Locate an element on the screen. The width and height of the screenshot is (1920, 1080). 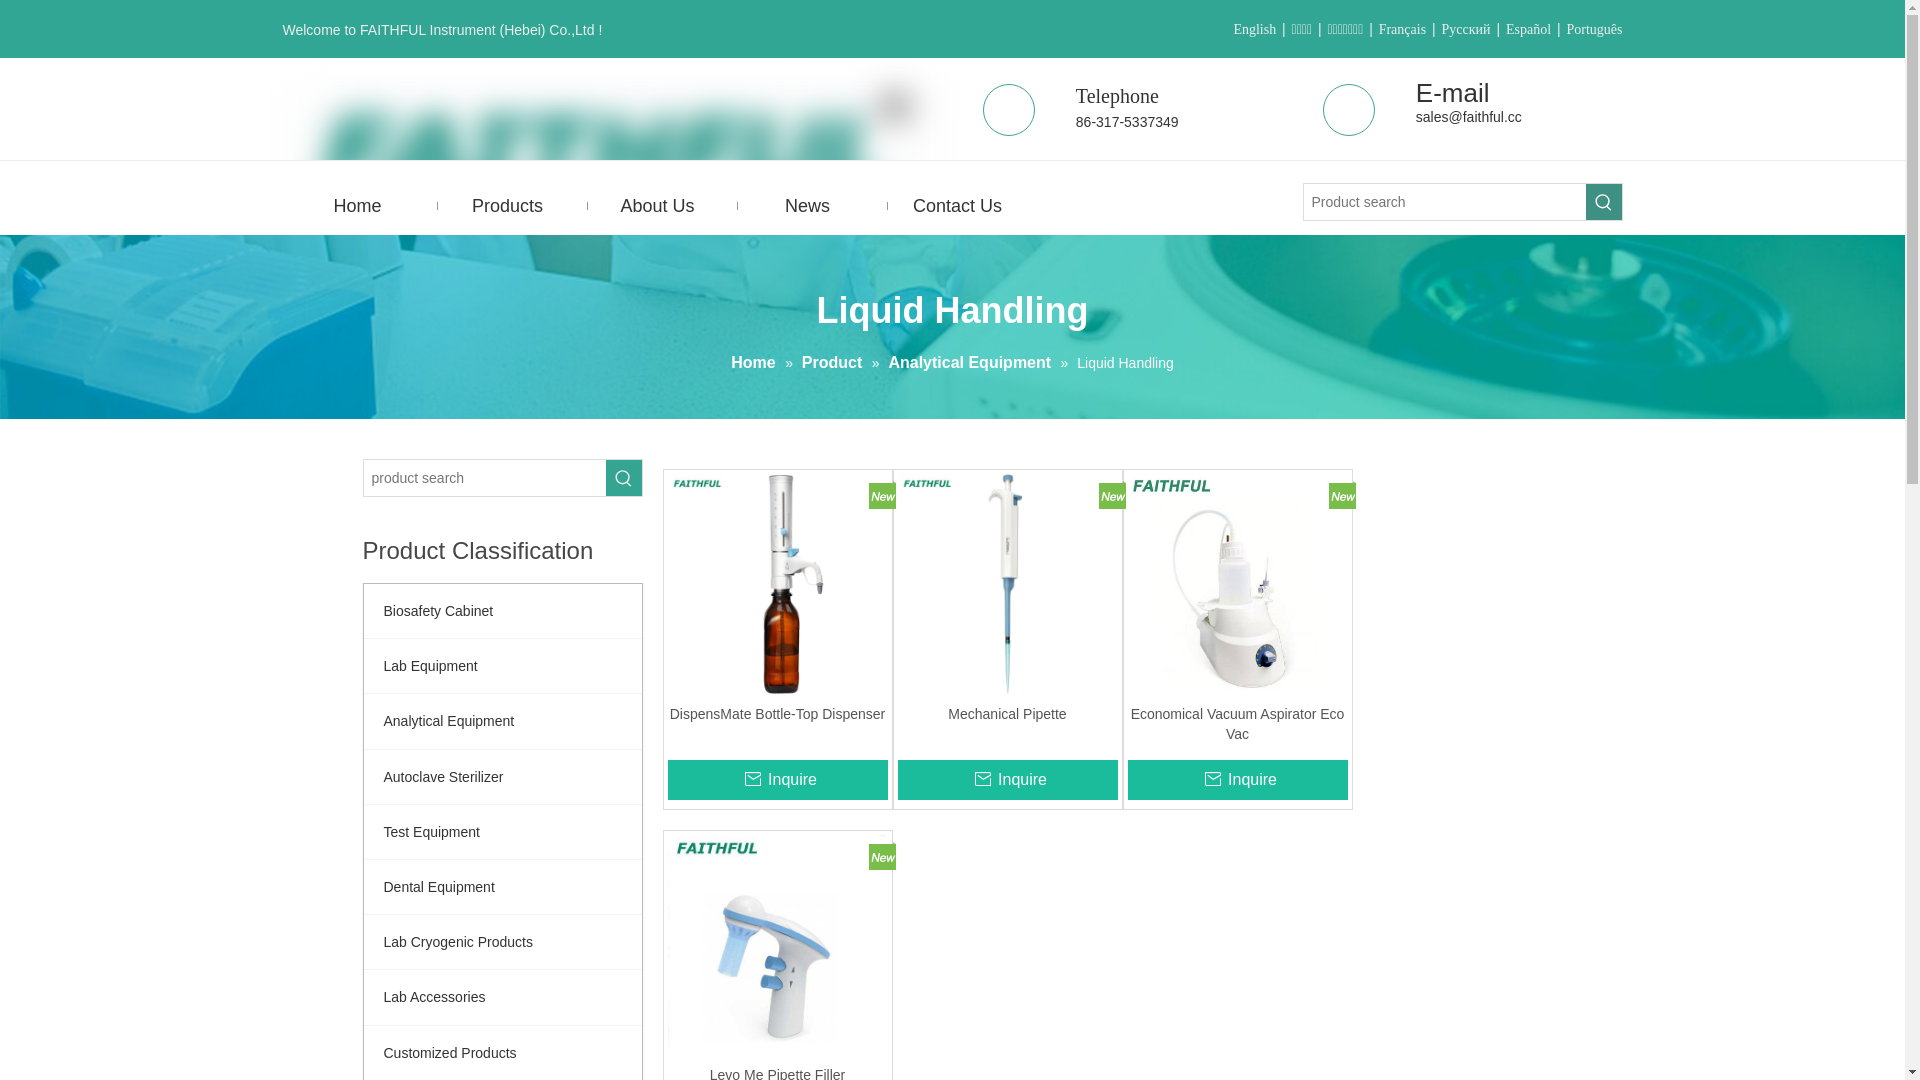
News is located at coordinates (807, 206).